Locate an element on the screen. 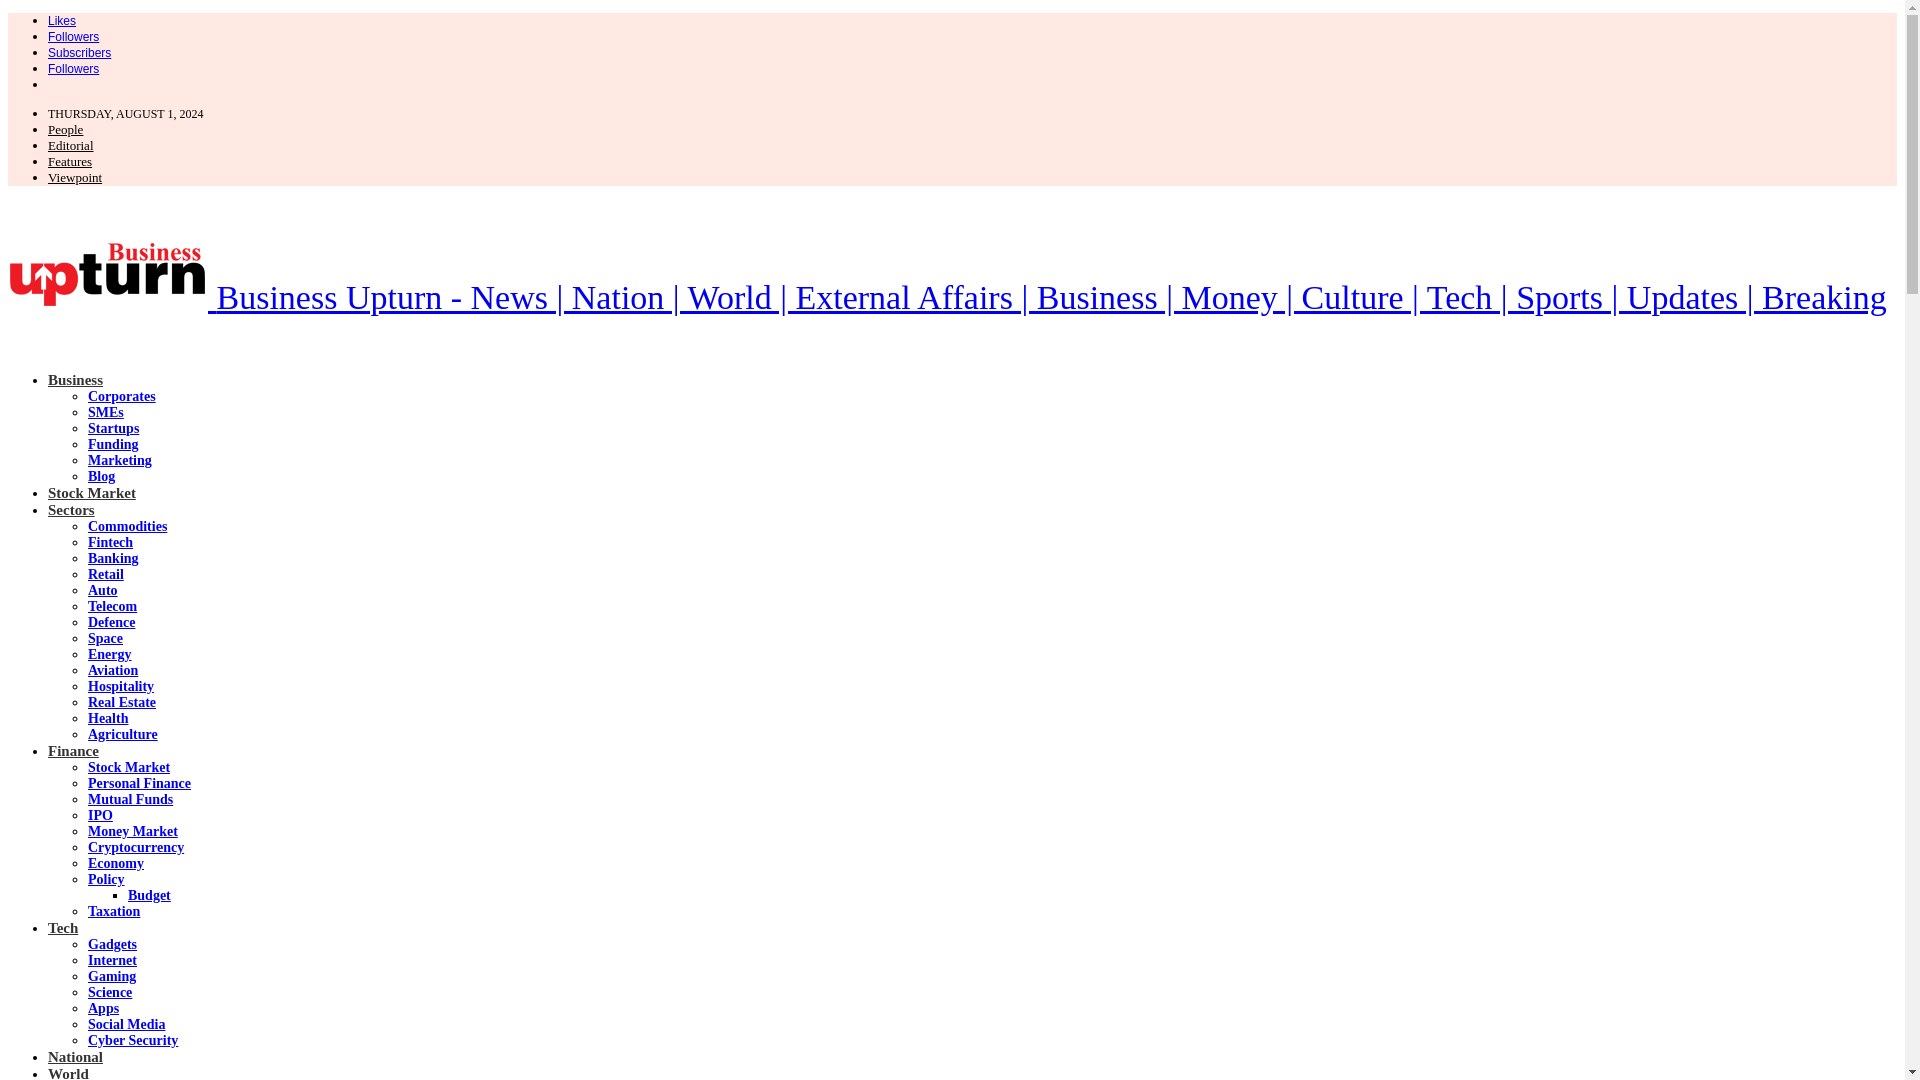 Image resolution: width=1920 pixels, height=1080 pixels. Marketing is located at coordinates (120, 460).